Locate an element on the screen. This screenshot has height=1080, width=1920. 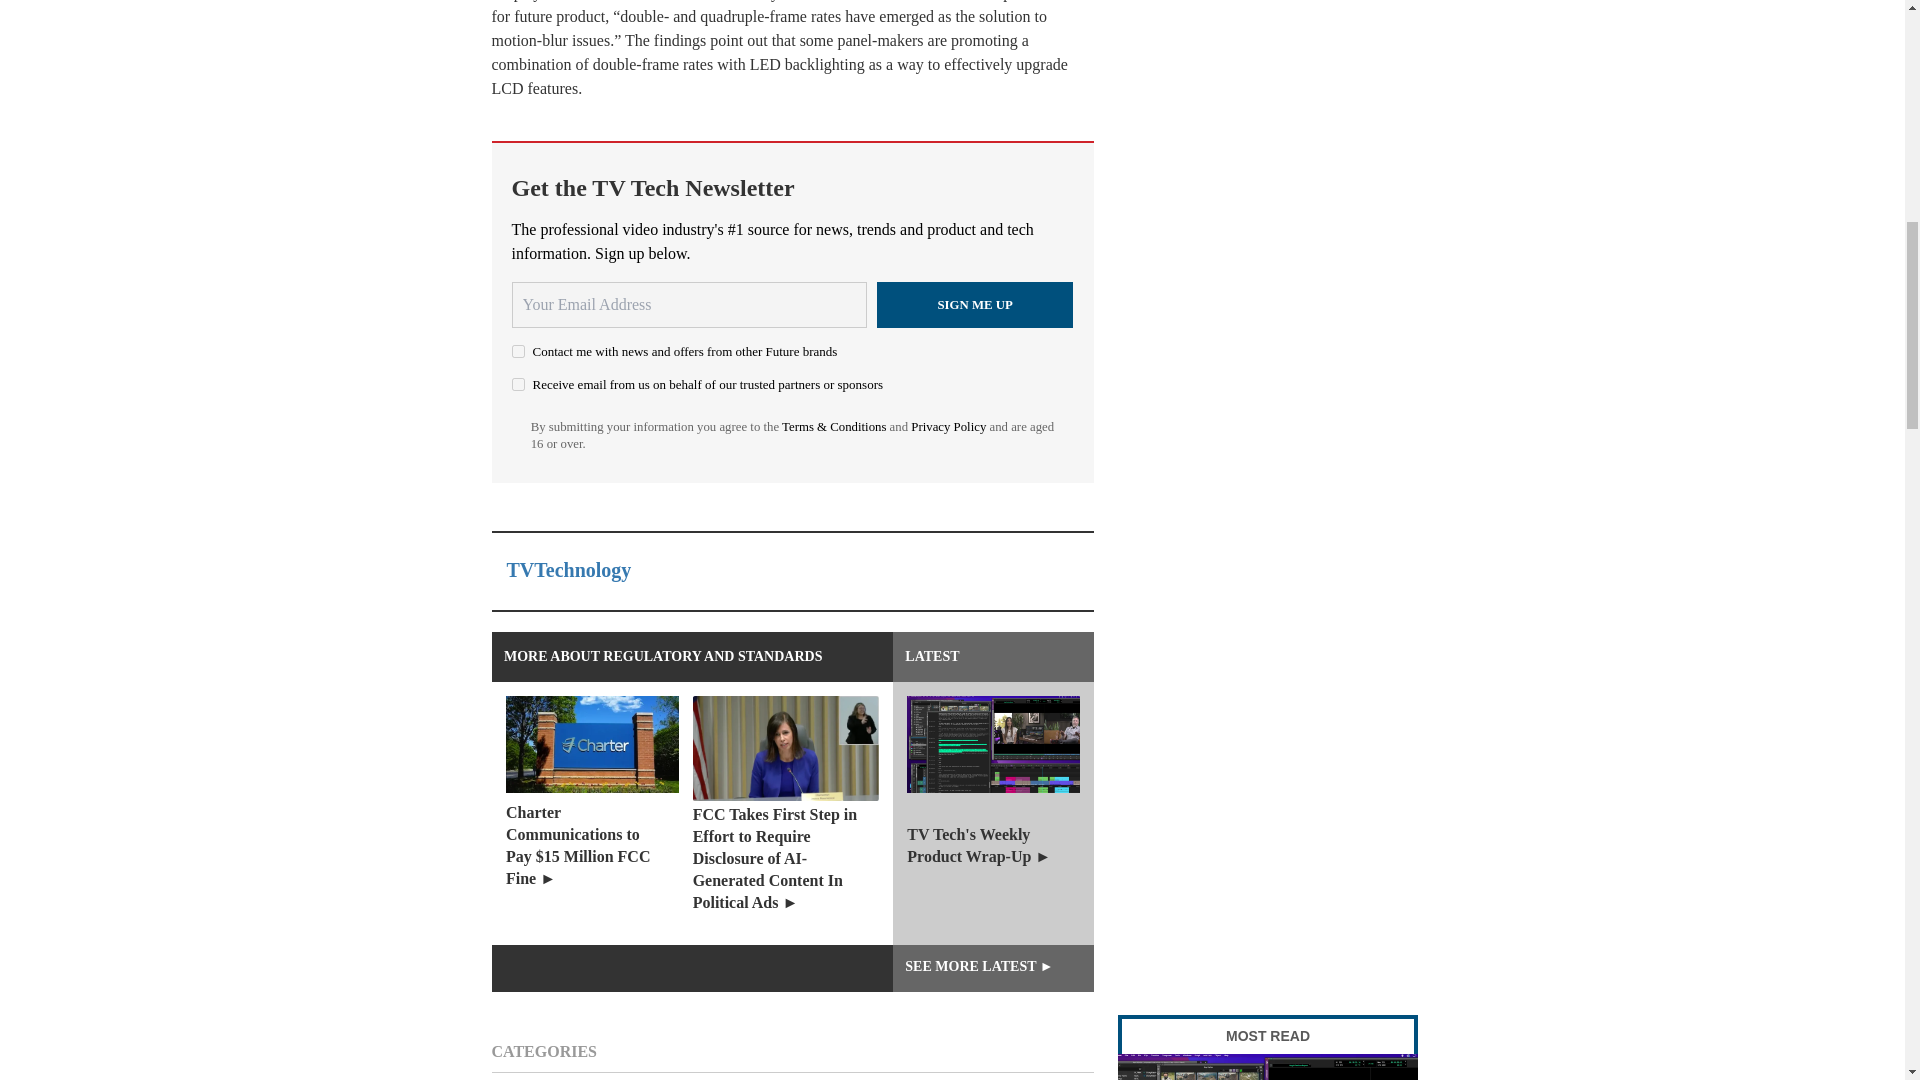
TV Tech's Weekly Product Wrap-Up is located at coordinates (1268, 1067).